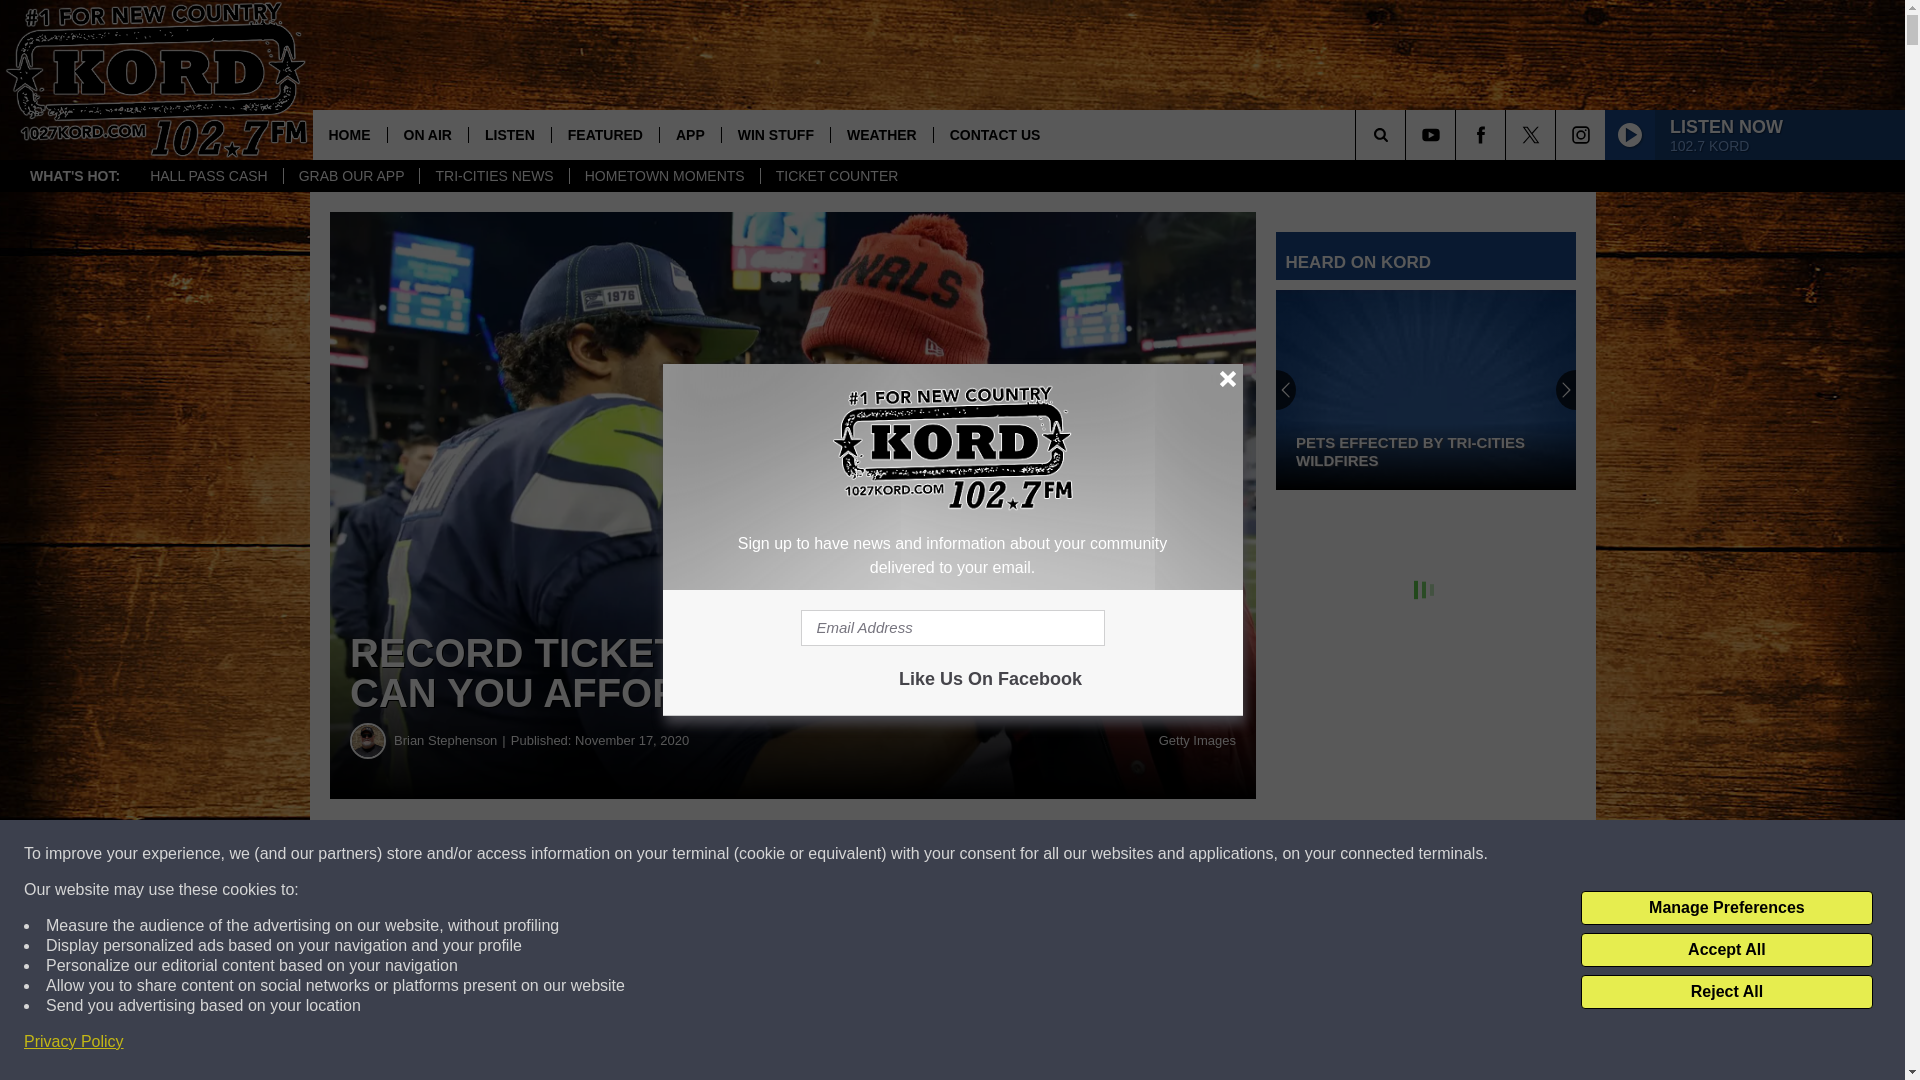 The width and height of the screenshot is (1920, 1080). Describe the element at coordinates (608, 854) in the screenshot. I see `Share on Facebook` at that location.